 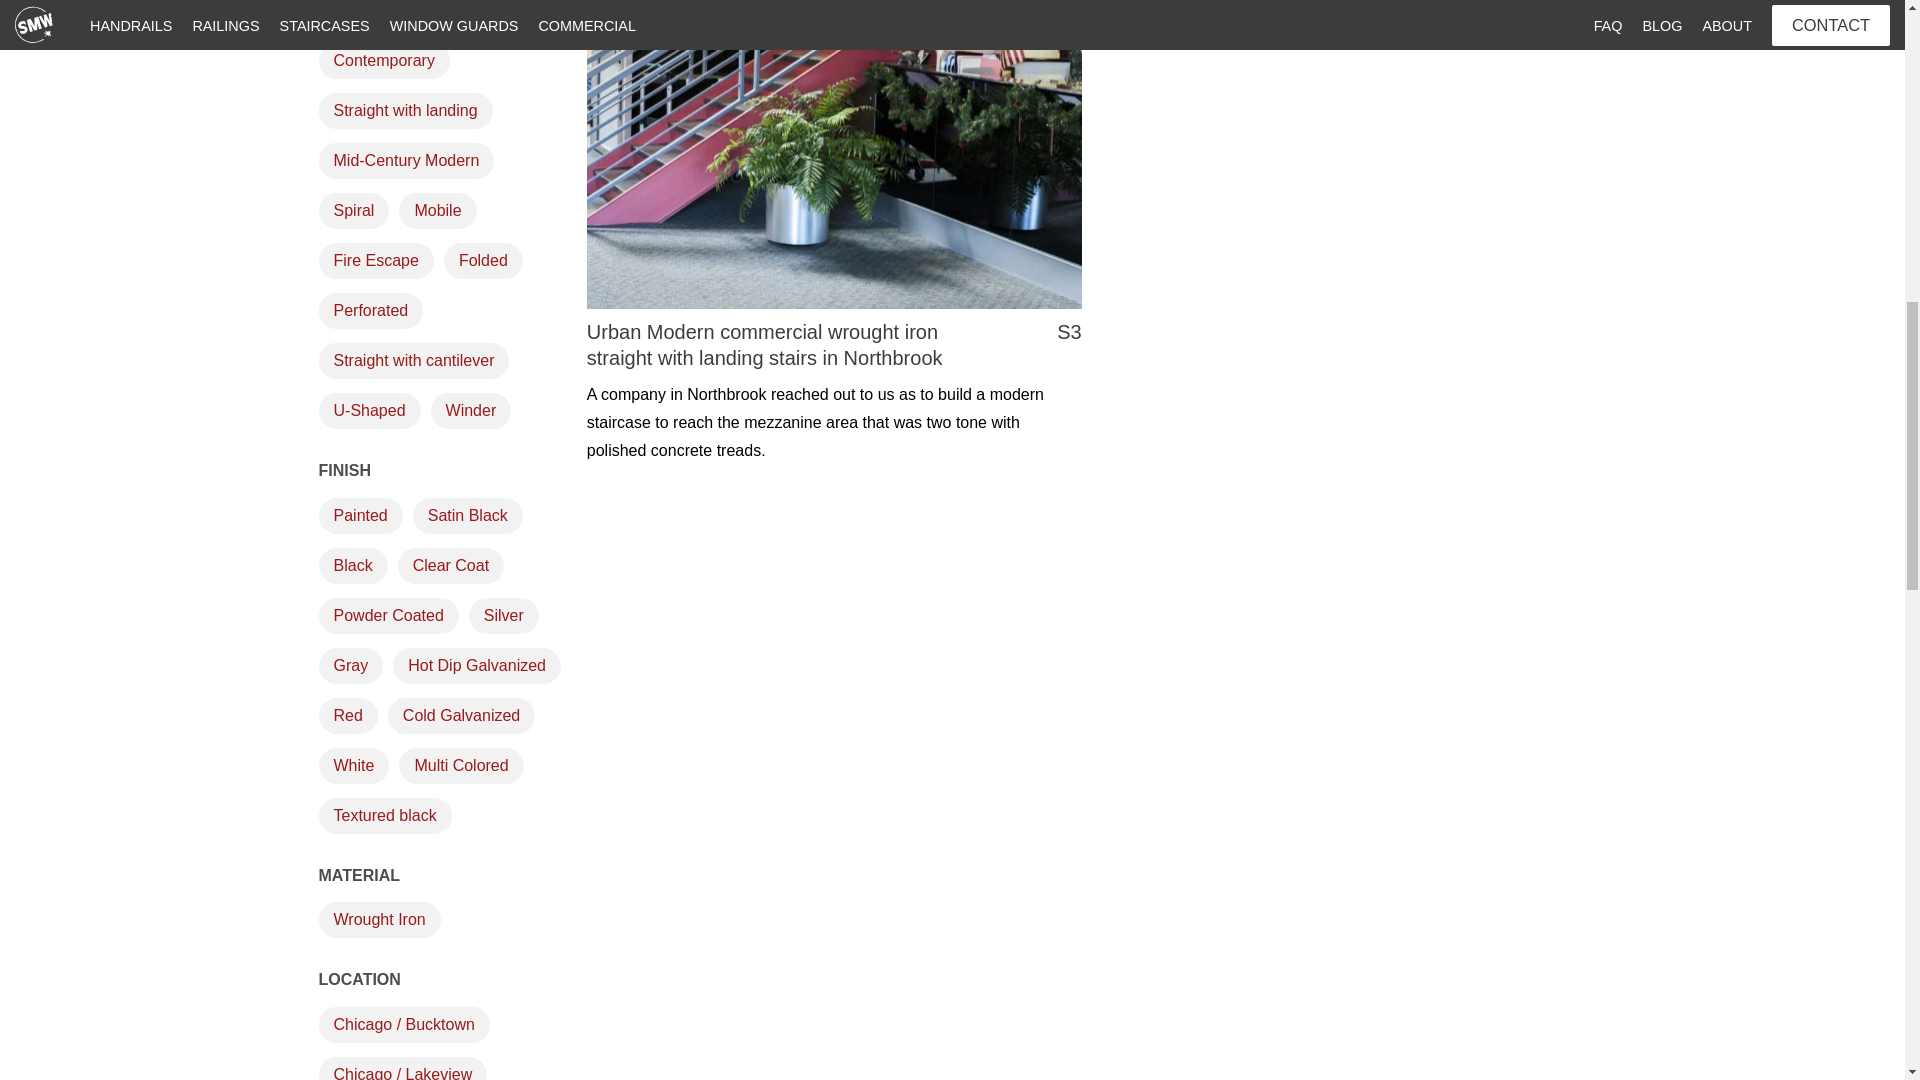 I want to click on Folded, so click(x=482, y=260).